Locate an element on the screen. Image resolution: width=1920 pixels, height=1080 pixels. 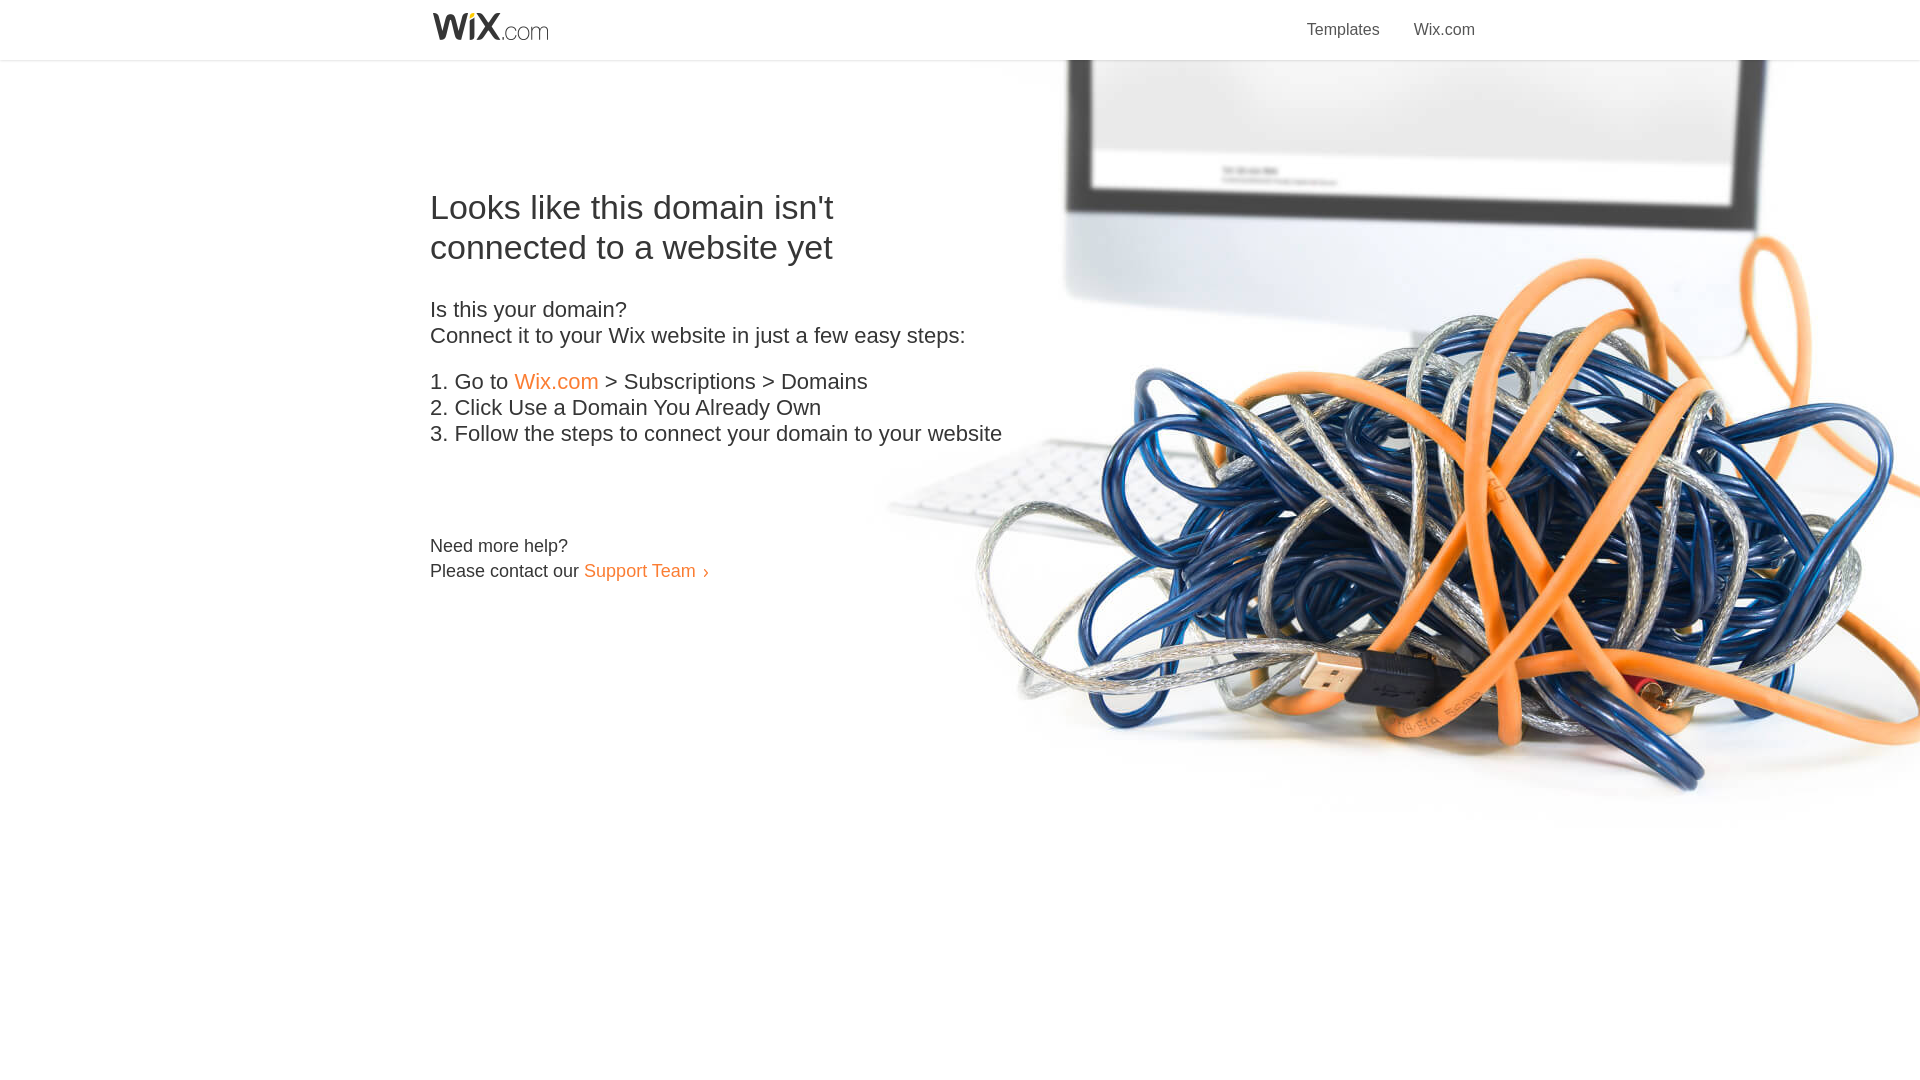
Support Team is located at coordinates (639, 570).